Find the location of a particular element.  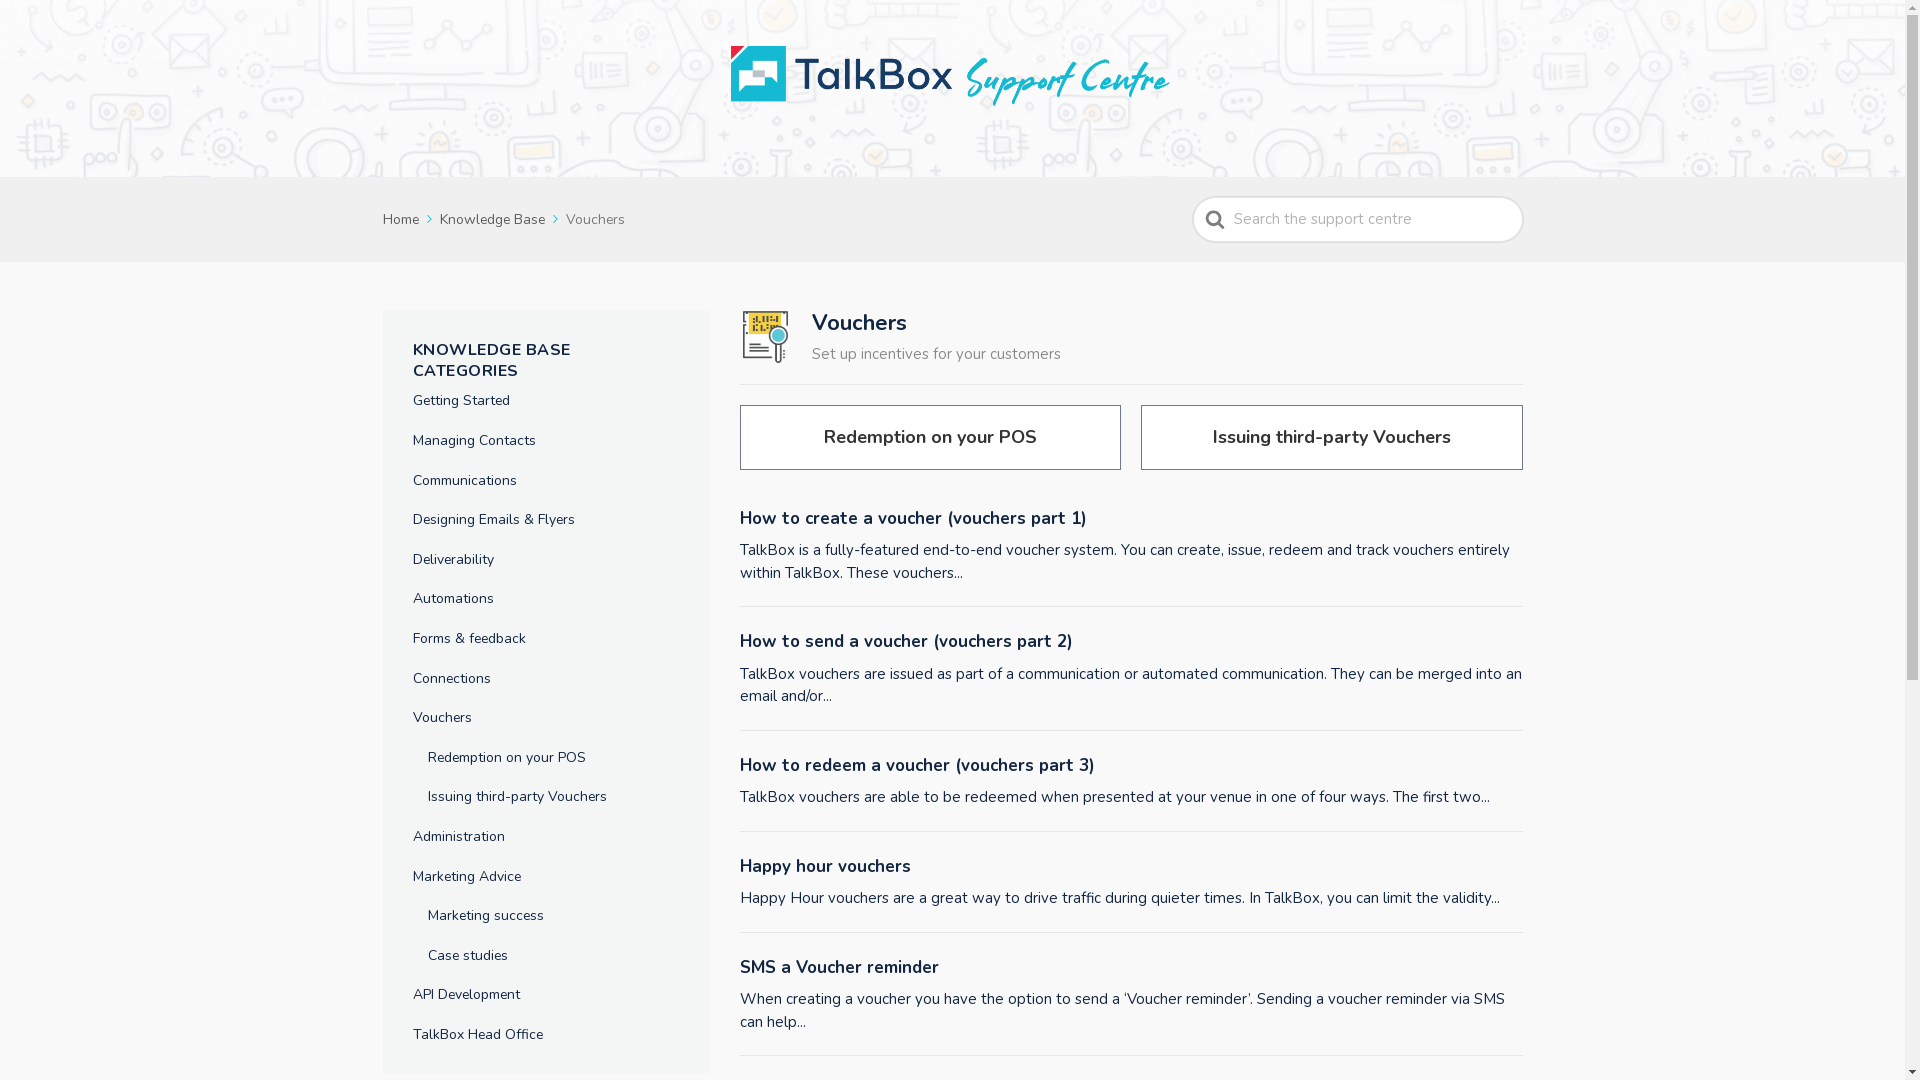

Redemption on your POS is located at coordinates (930, 438).